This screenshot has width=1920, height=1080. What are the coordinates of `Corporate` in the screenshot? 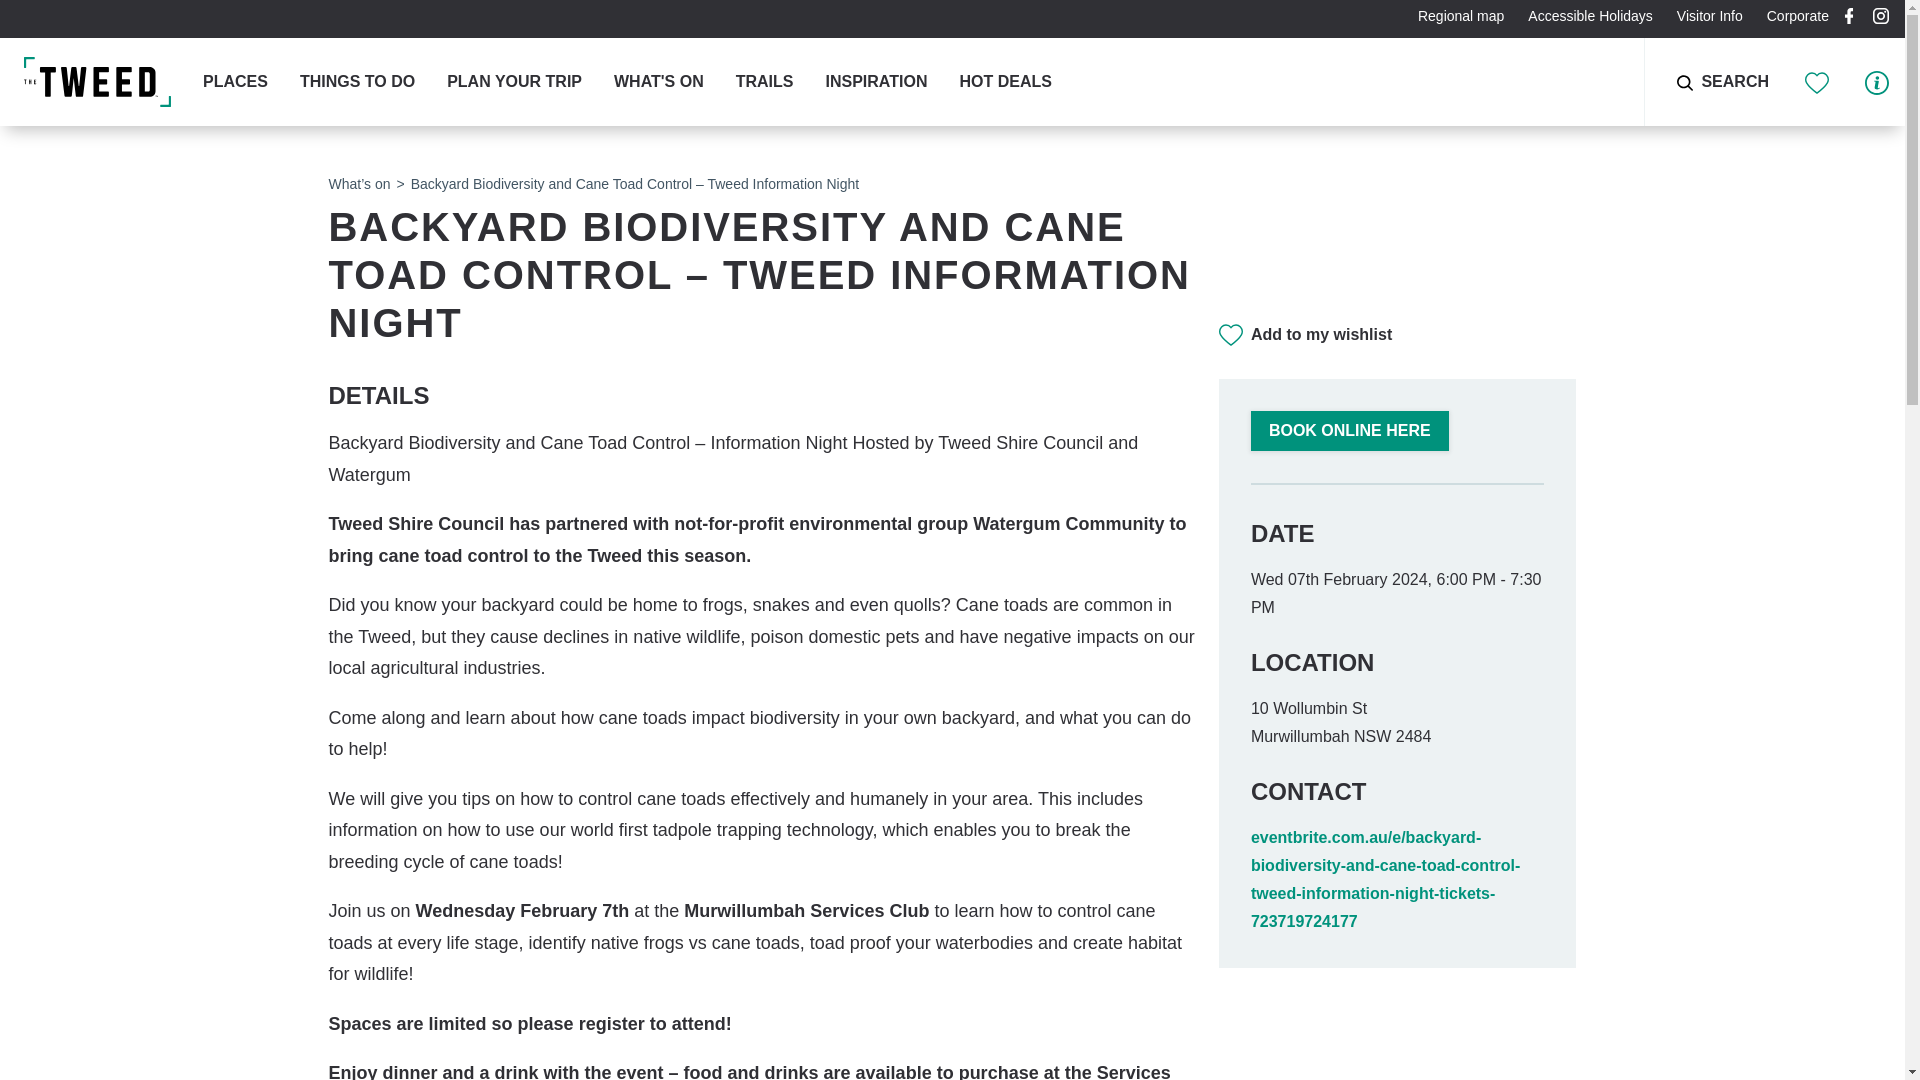 It's located at (1798, 15).